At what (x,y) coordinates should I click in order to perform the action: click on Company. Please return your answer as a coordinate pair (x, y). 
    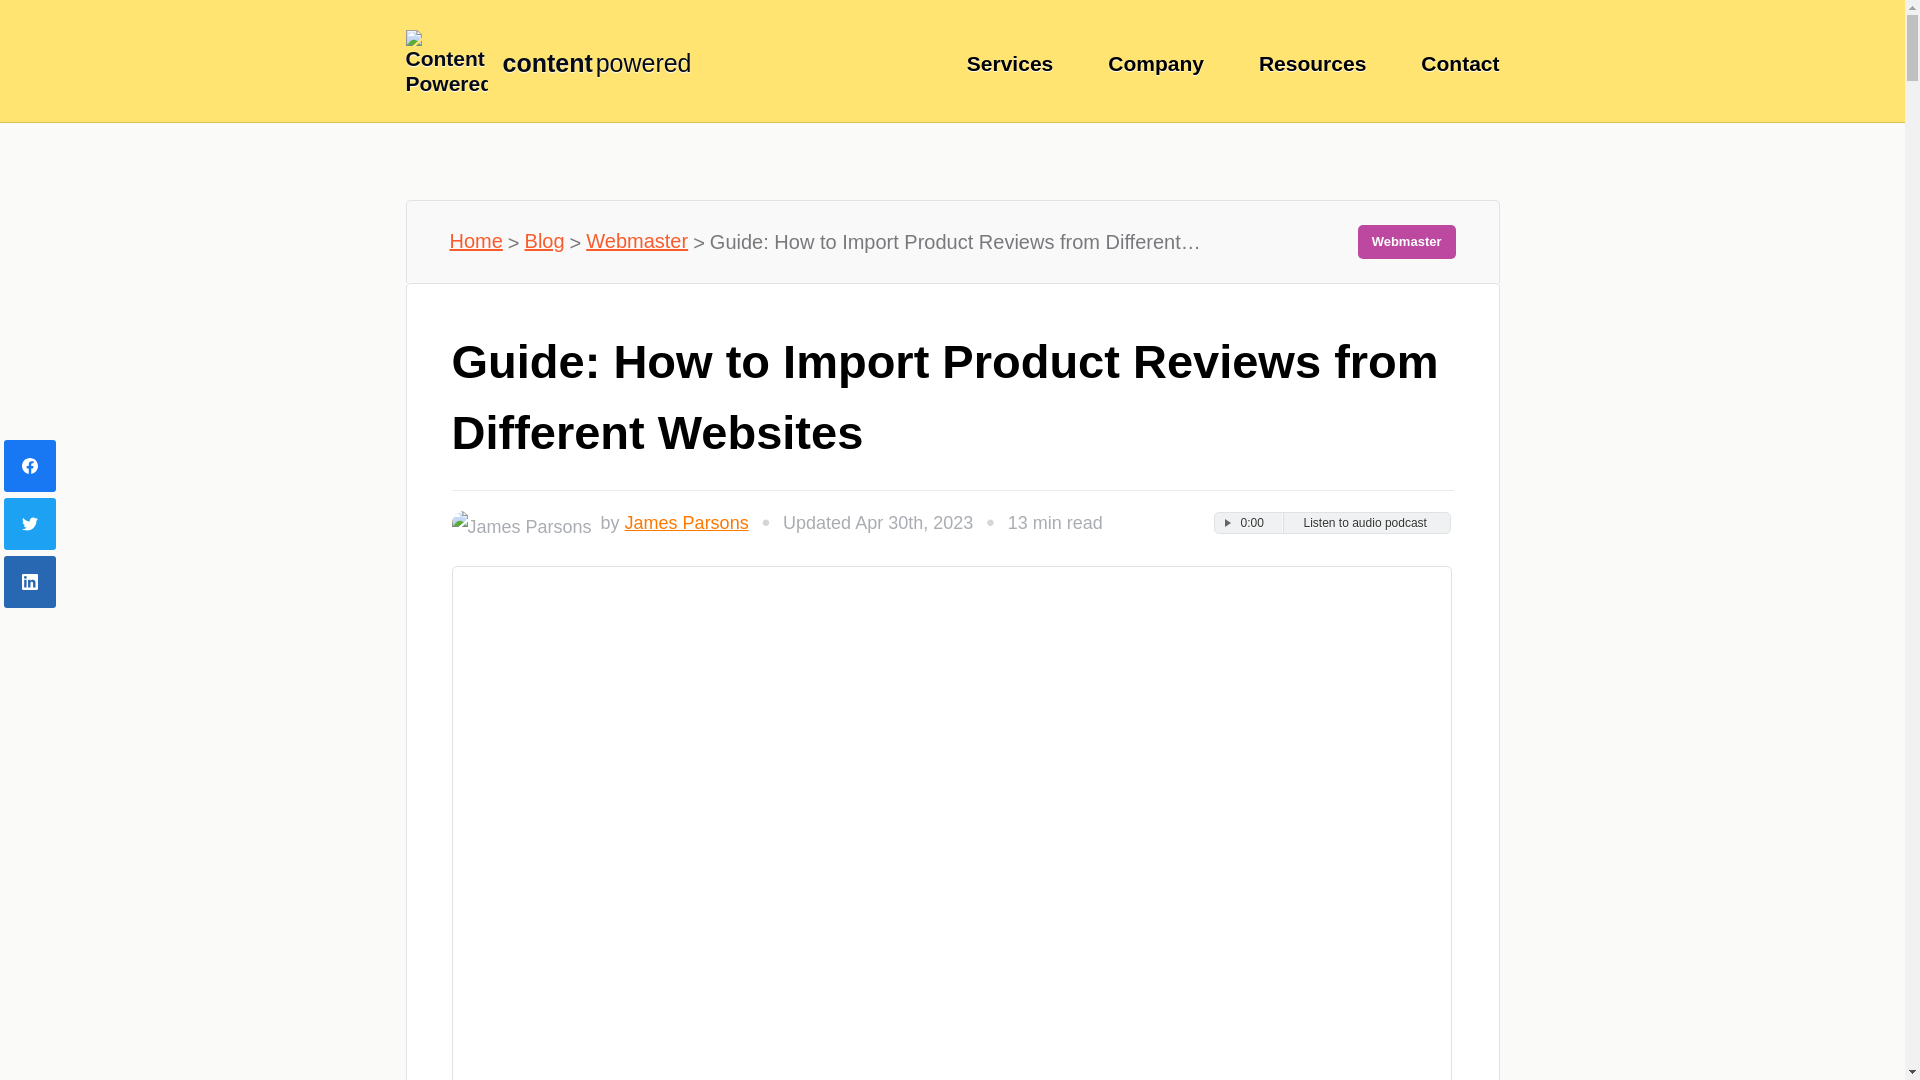
    Looking at the image, I should click on (1155, 64).